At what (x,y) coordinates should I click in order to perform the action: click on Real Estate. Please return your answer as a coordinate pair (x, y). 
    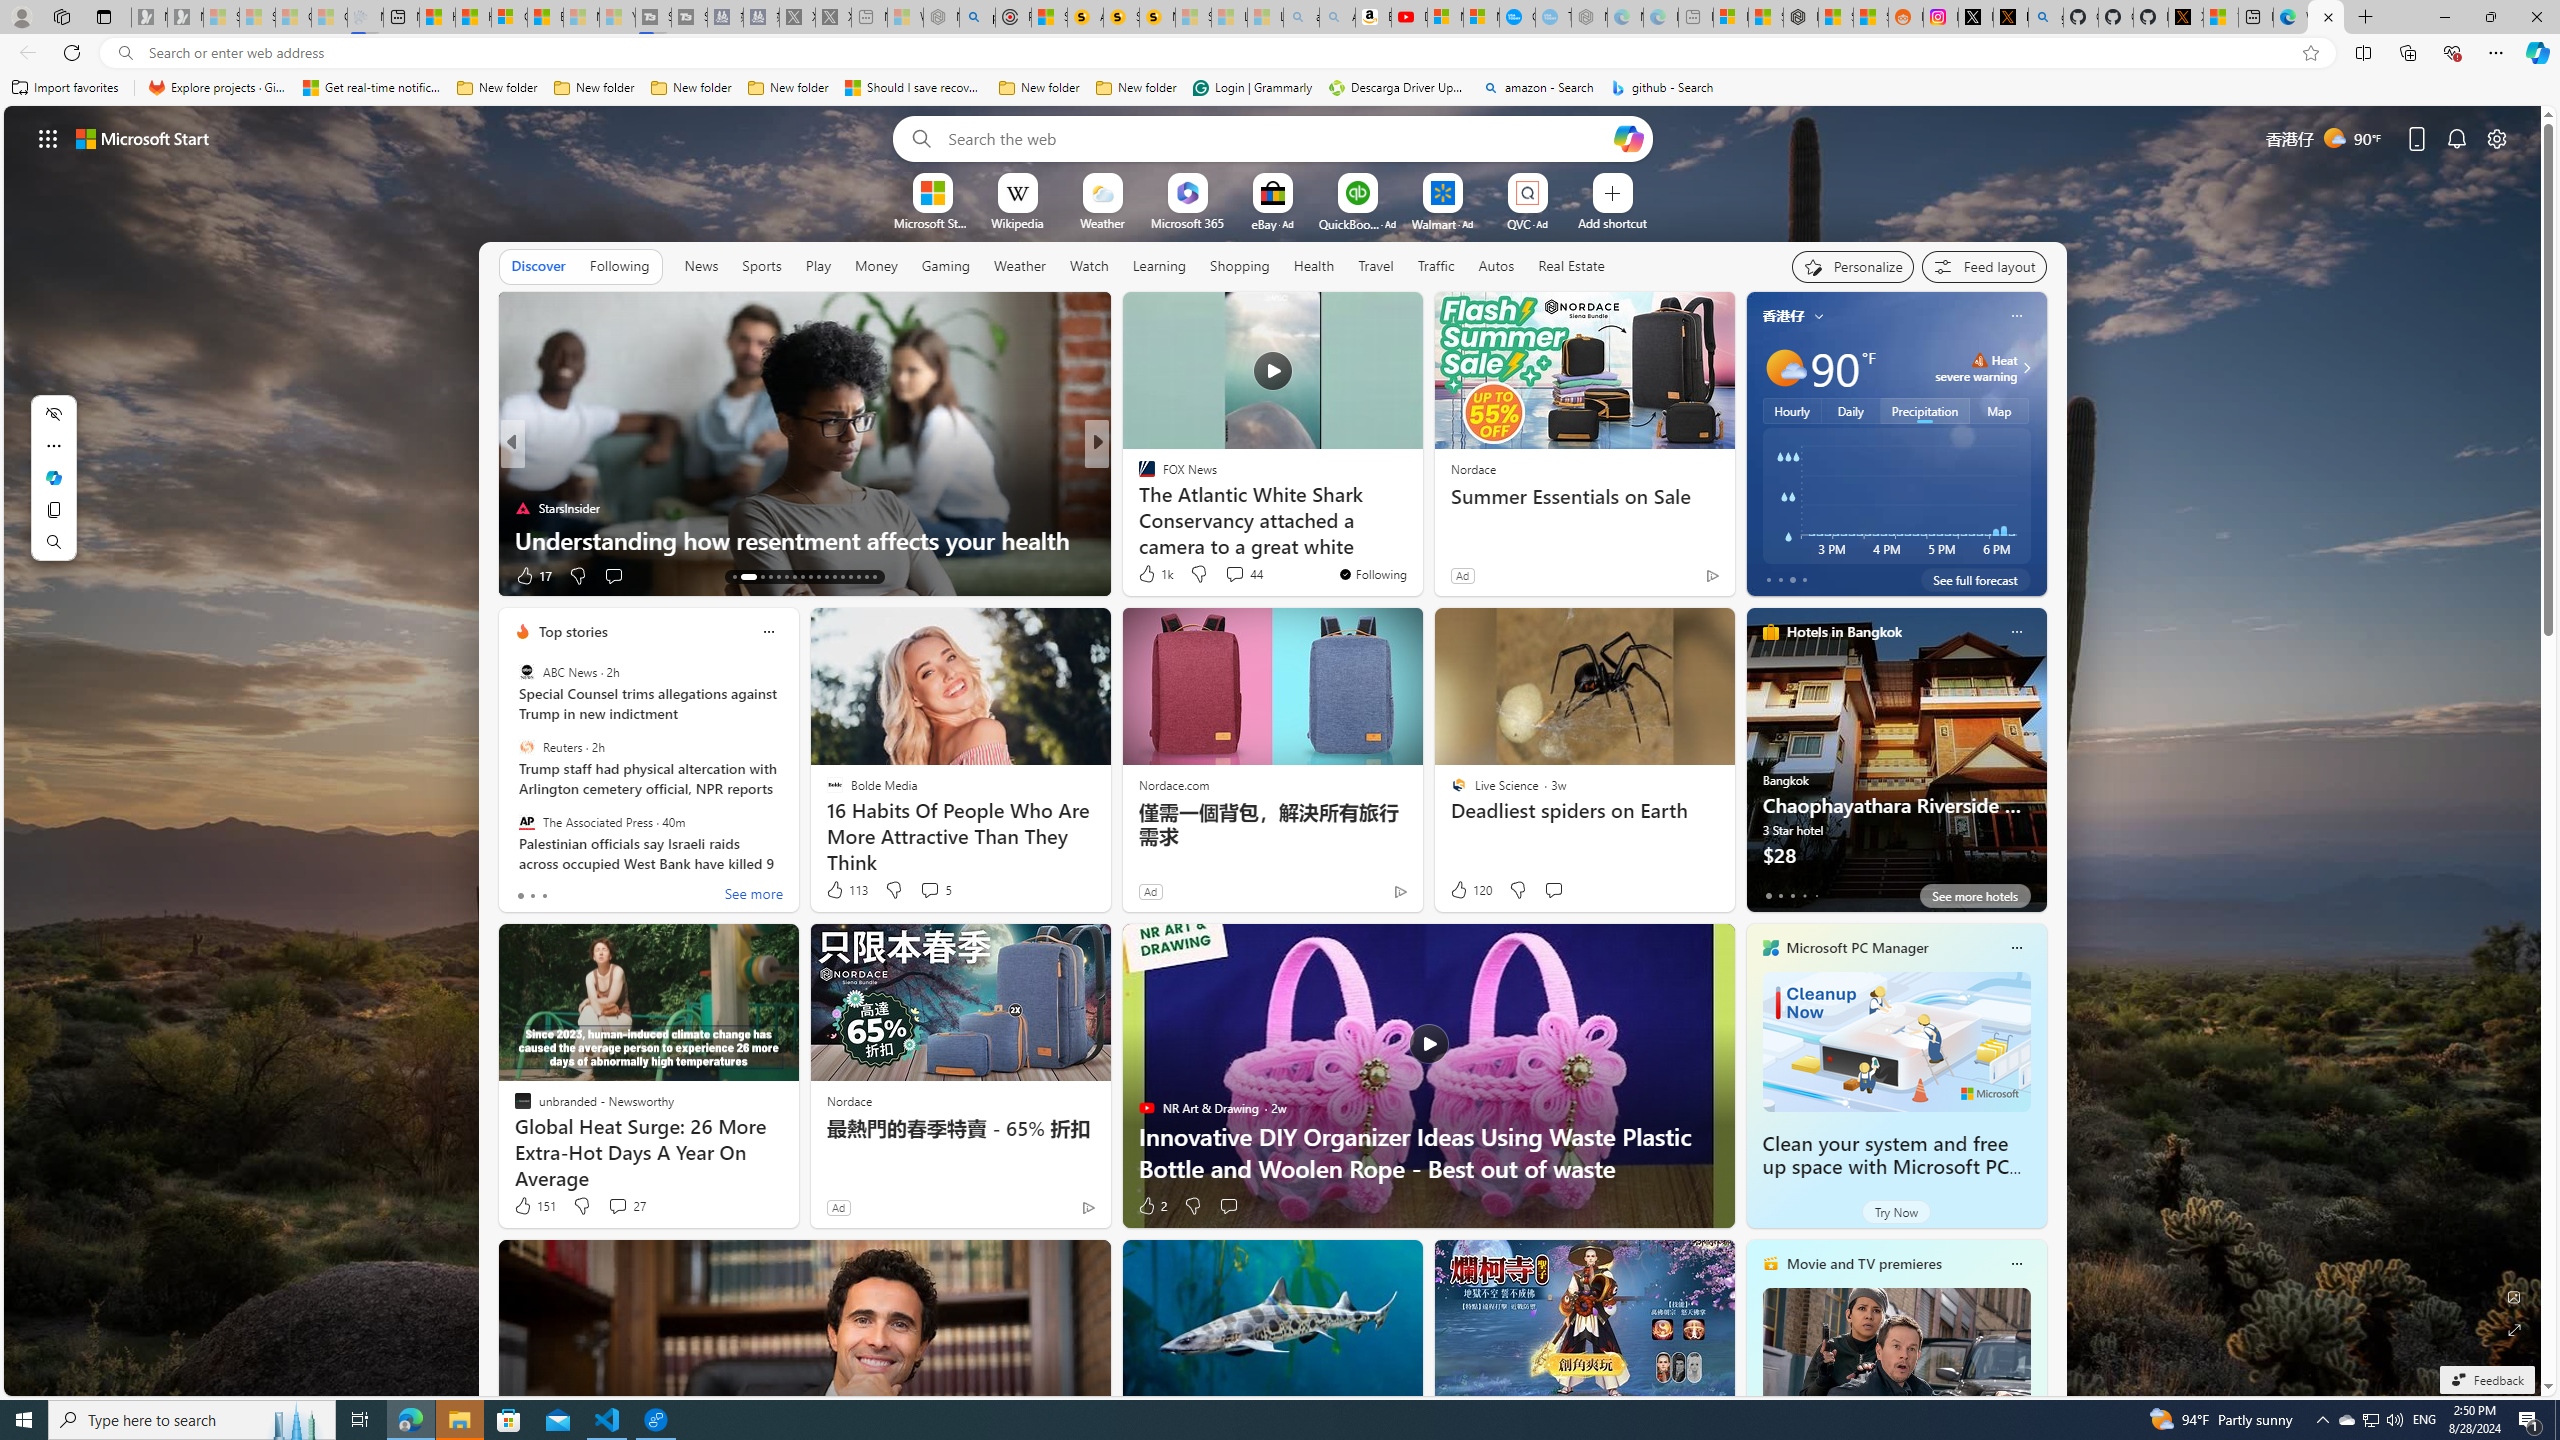
    Looking at the image, I should click on (1572, 265).